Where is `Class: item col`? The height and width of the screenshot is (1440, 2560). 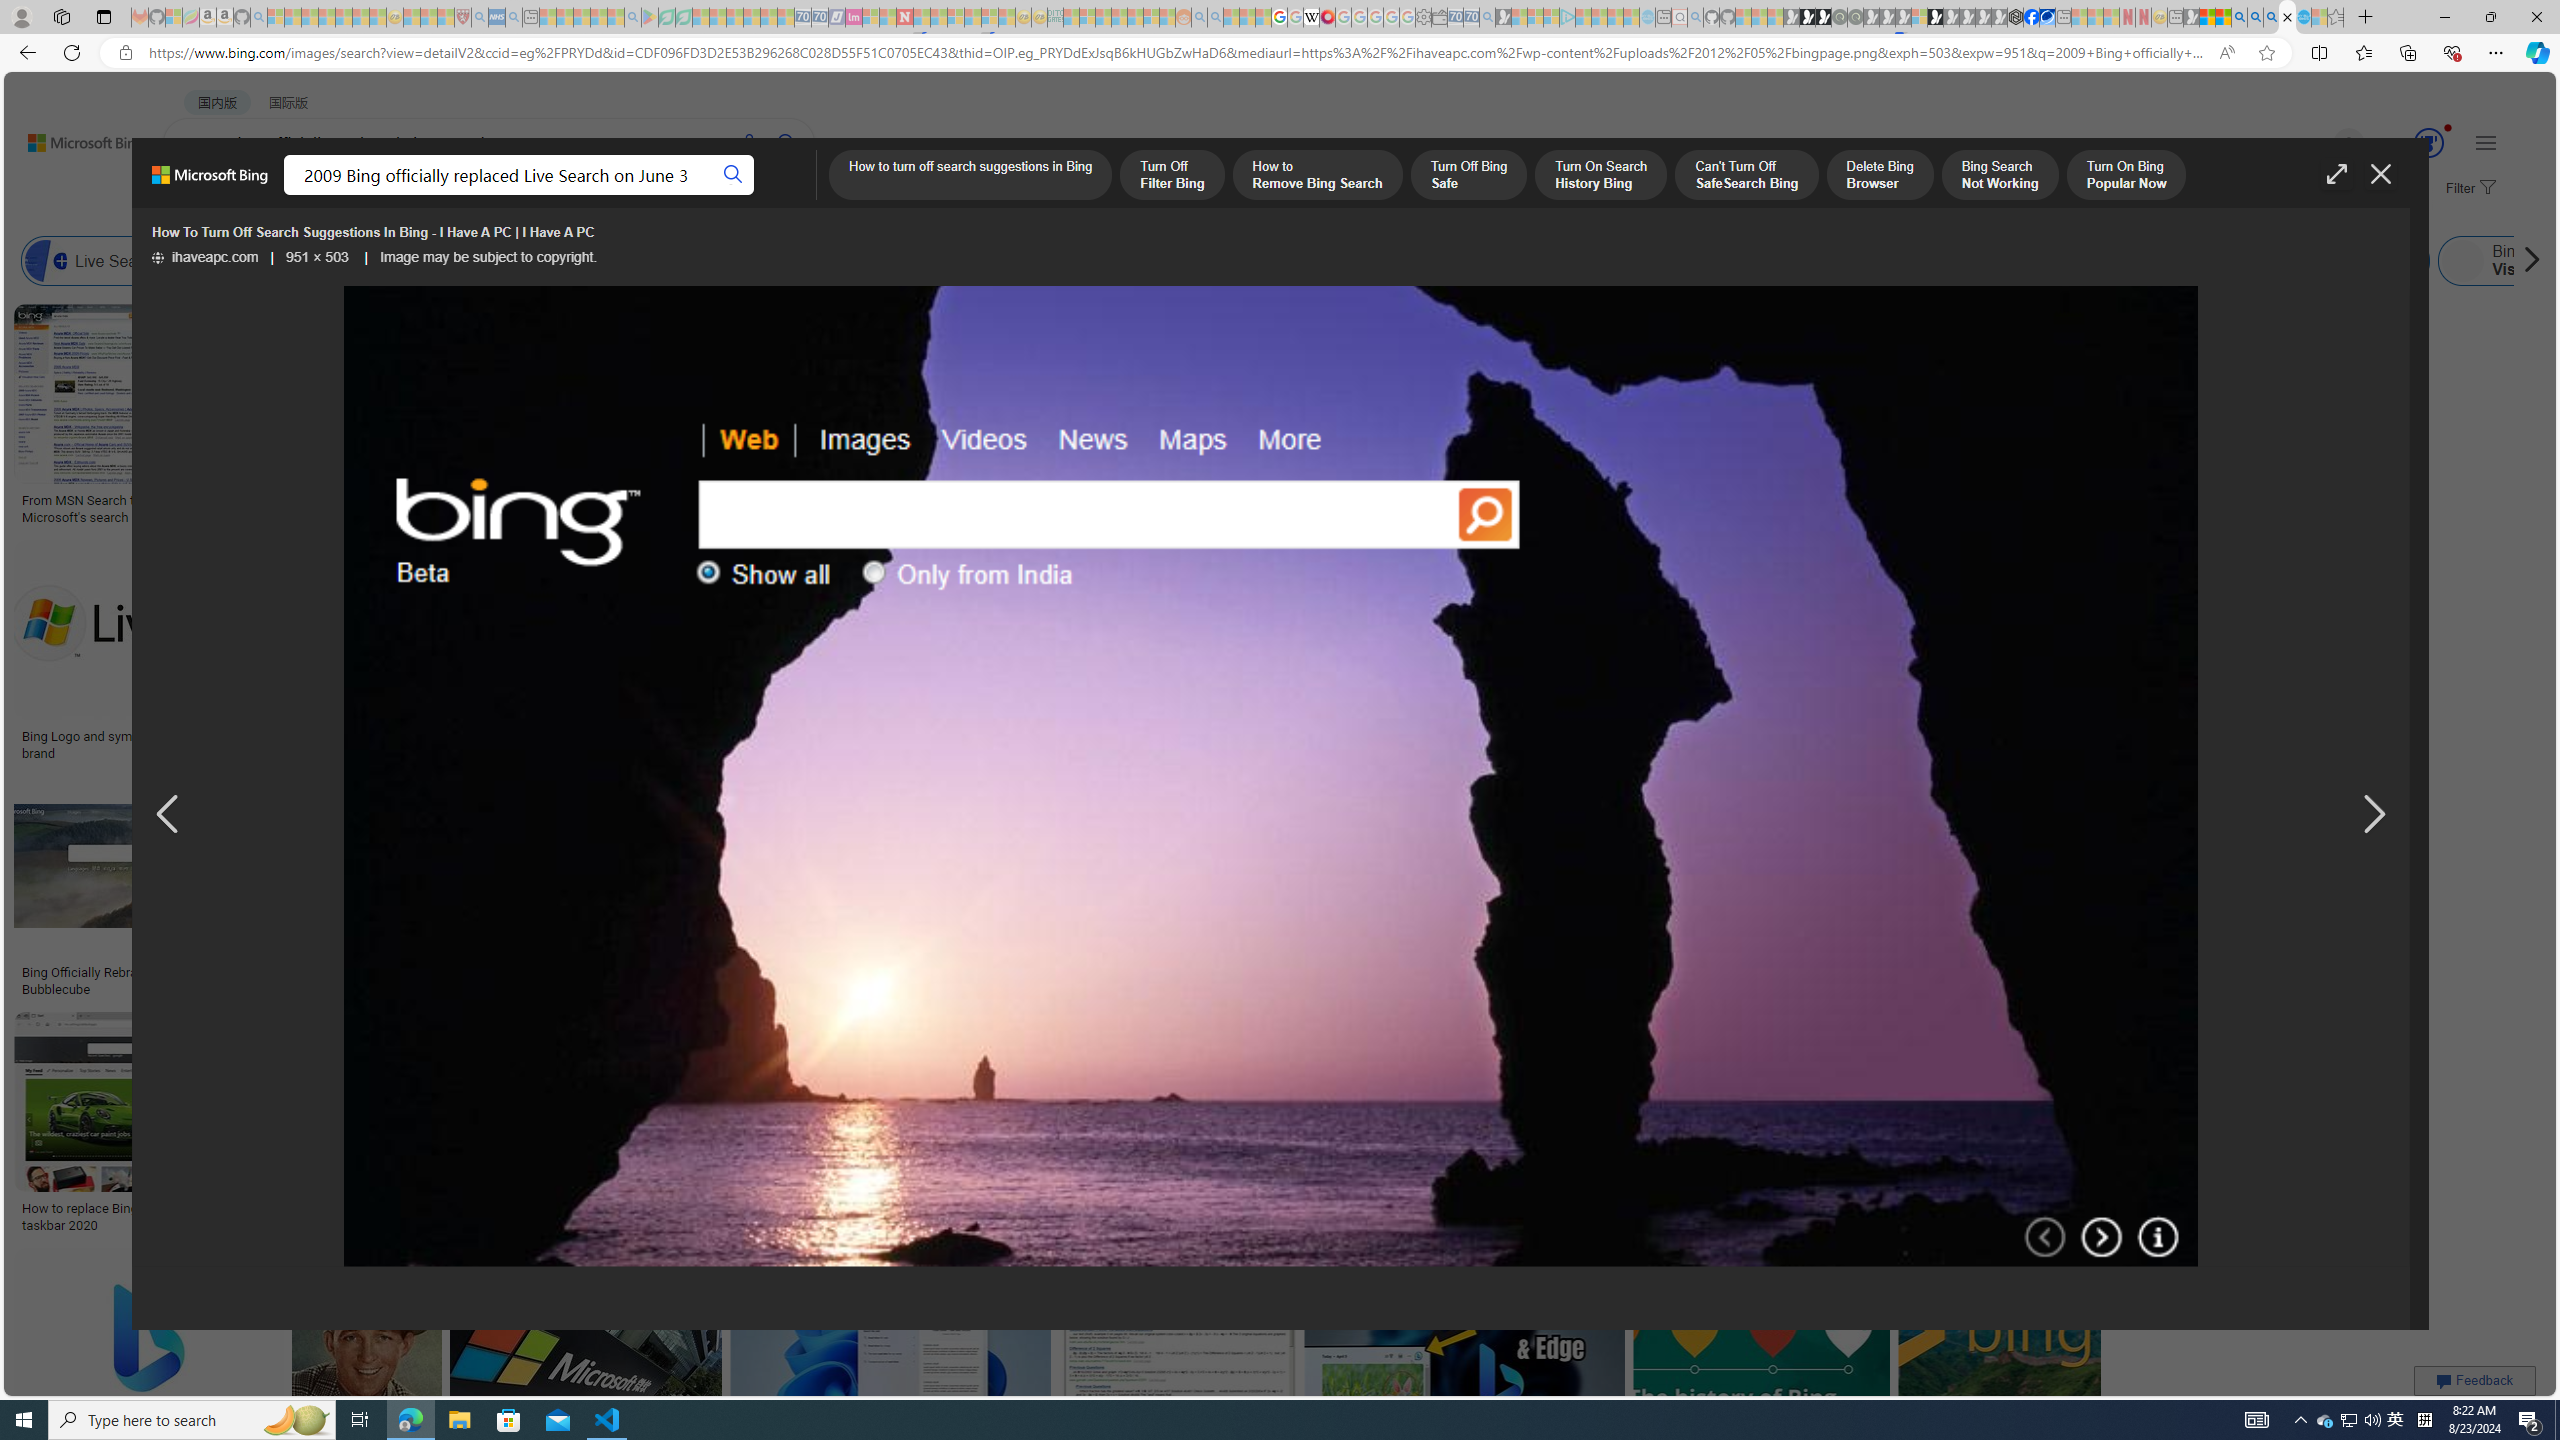 Class: item col is located at coordinates (2528, 261).